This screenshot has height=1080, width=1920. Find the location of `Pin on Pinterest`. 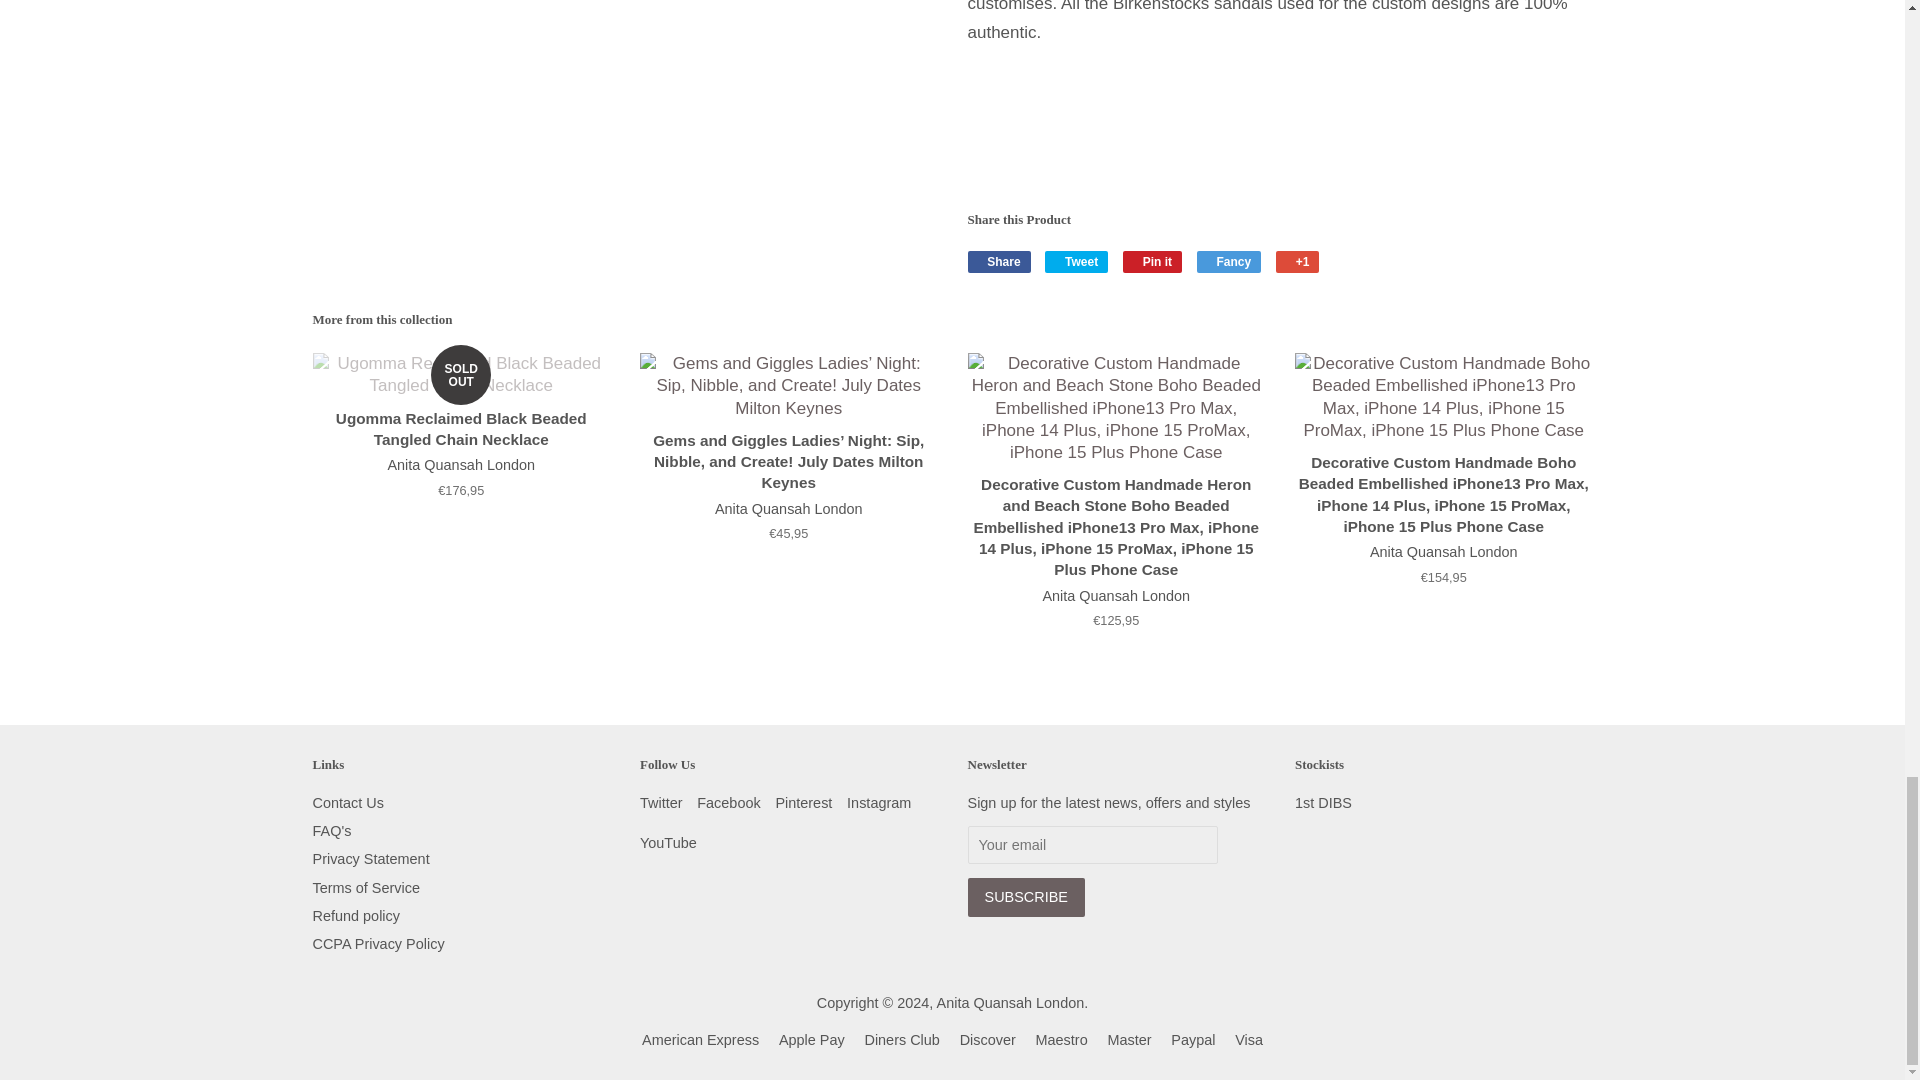

Pin on Pinterest is located at coordinates (1152, 262).